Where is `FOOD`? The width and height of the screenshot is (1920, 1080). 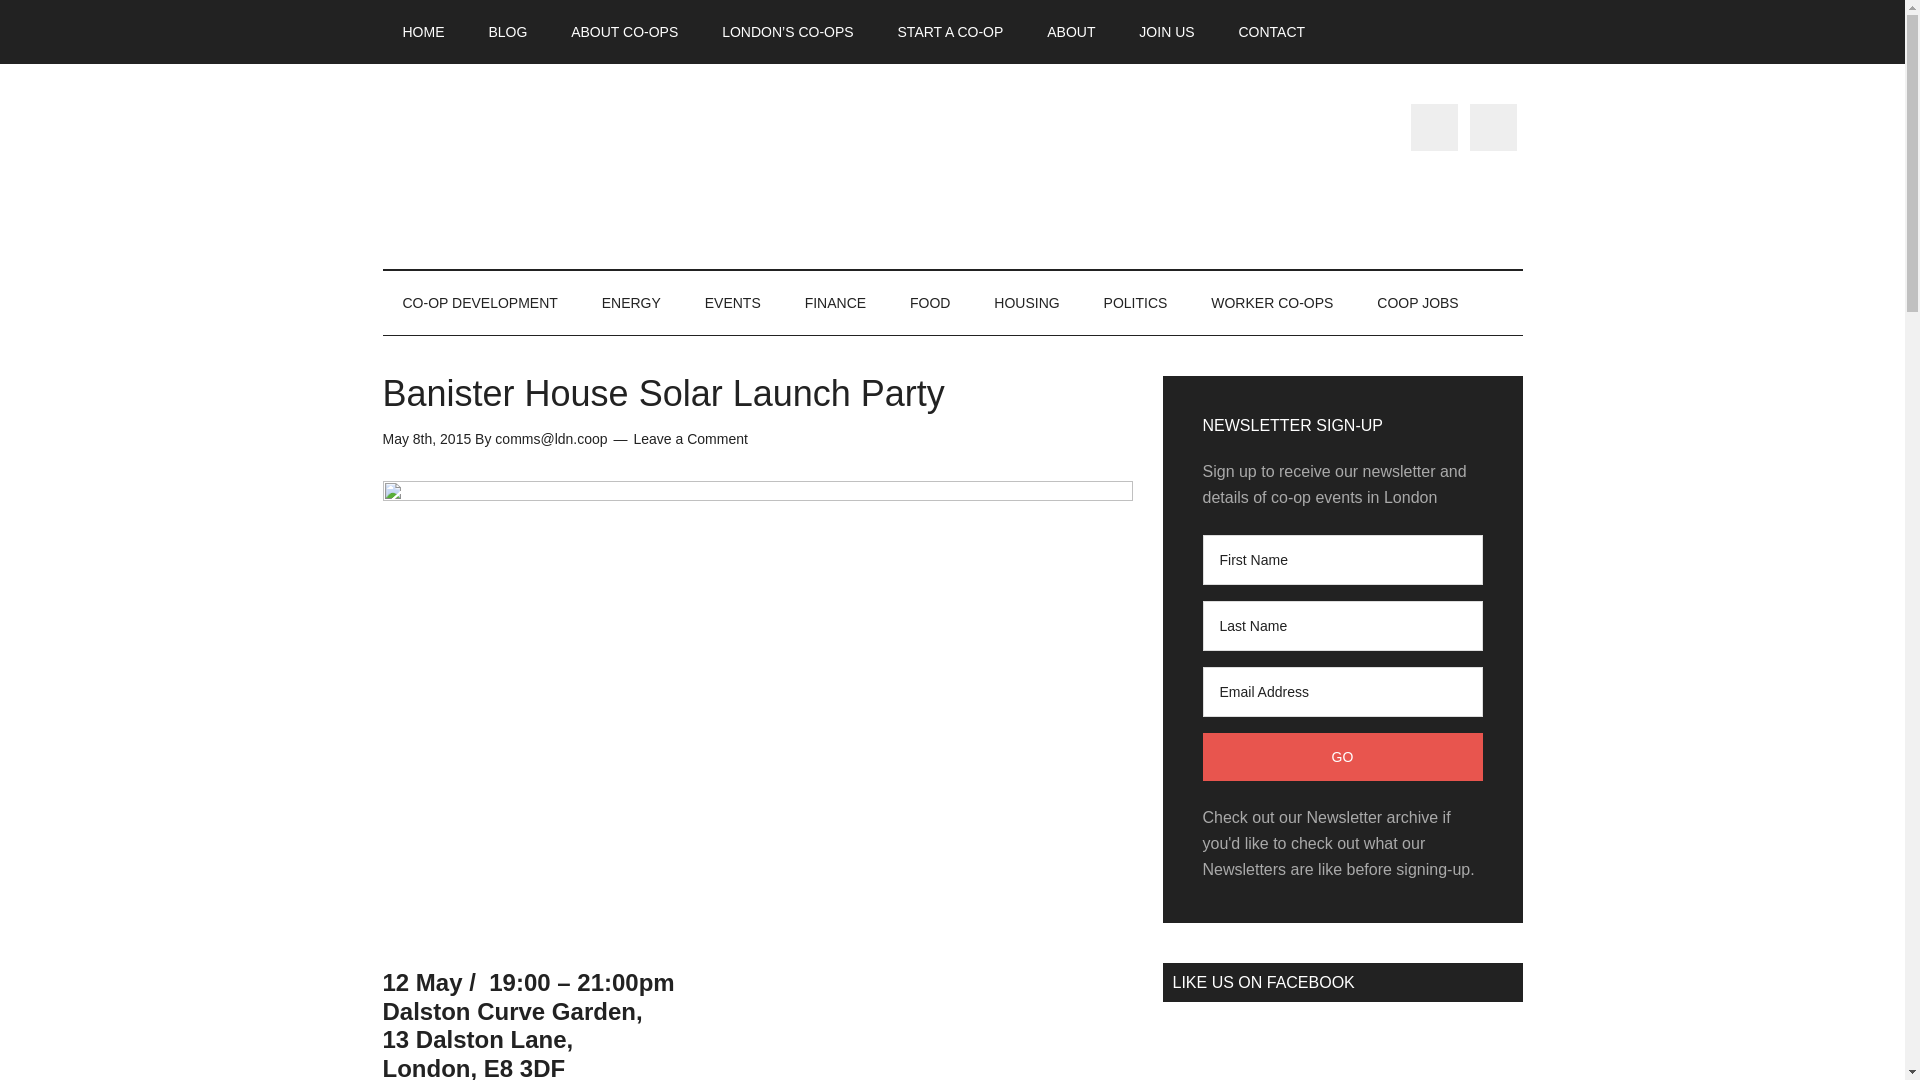 FOOD is located at coordinates (930, 302).